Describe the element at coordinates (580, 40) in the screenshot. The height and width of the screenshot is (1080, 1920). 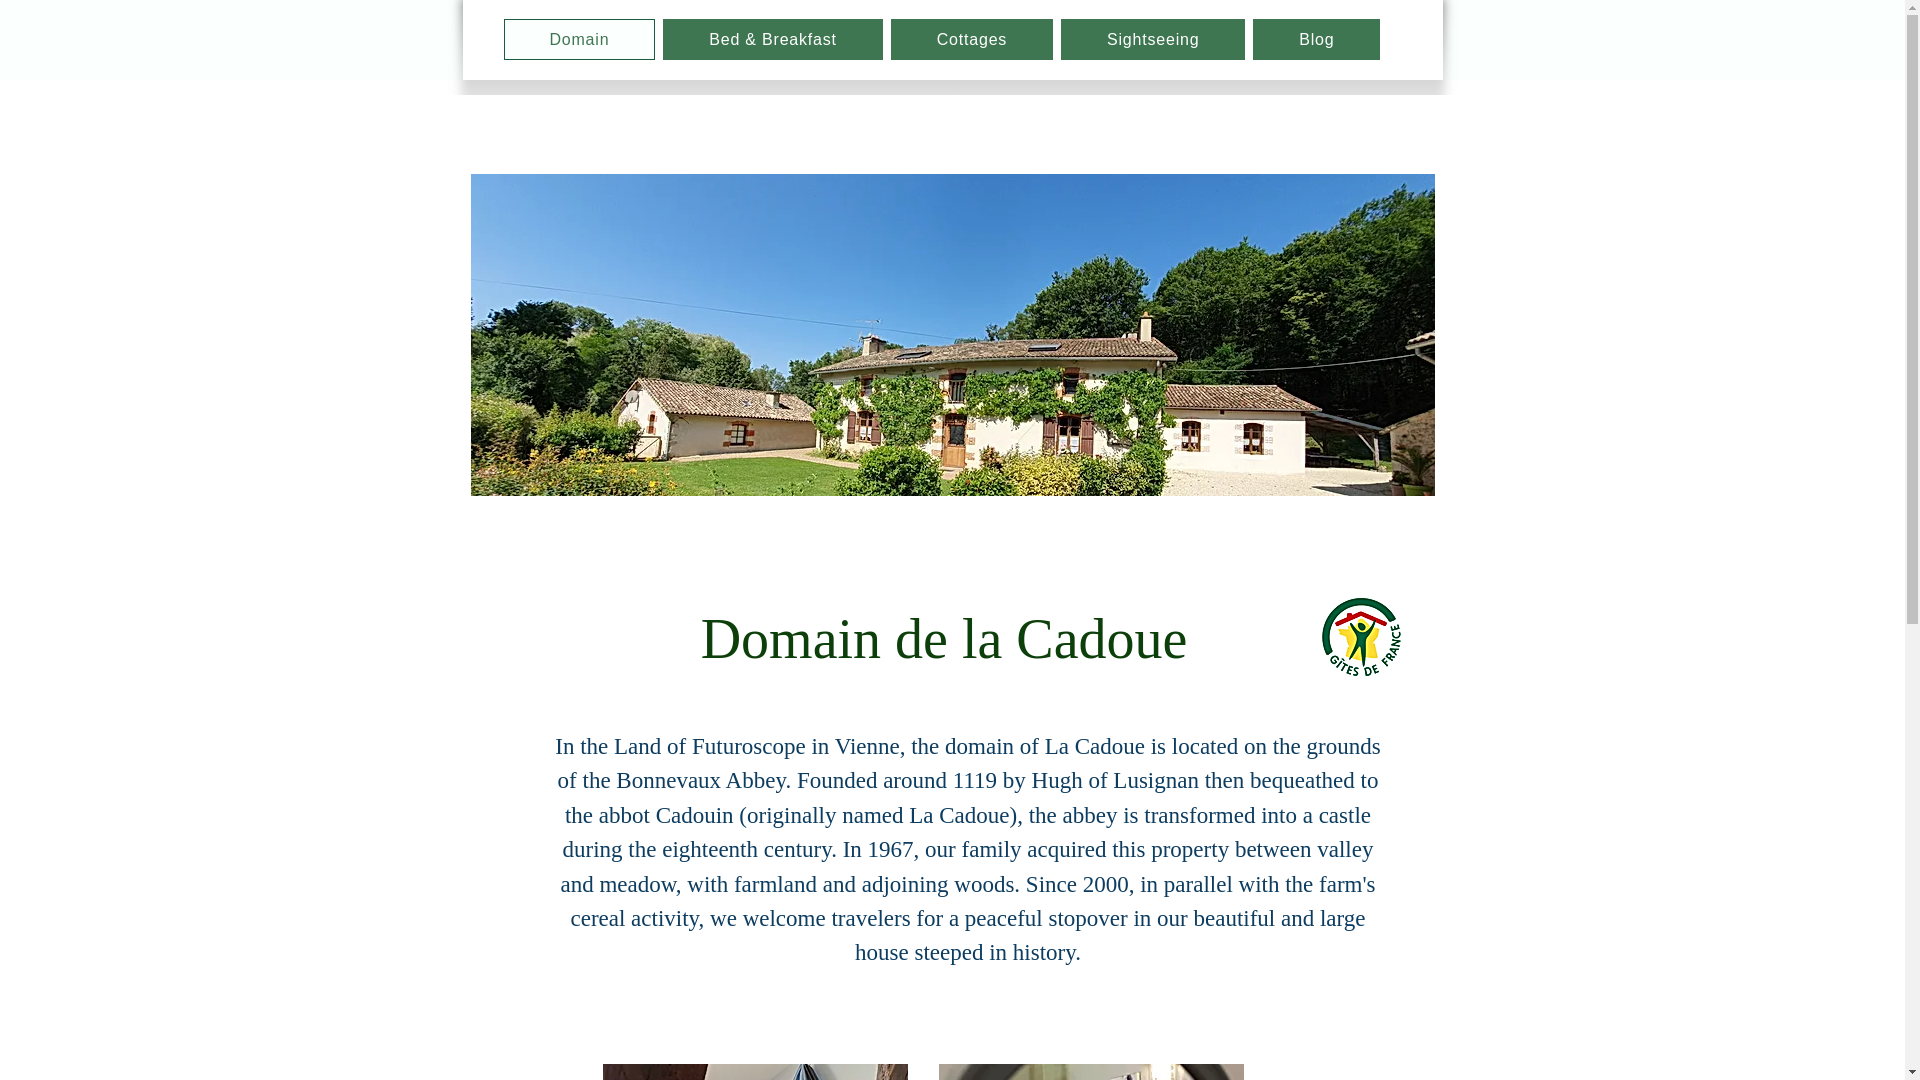
I see `Domain` at that location.